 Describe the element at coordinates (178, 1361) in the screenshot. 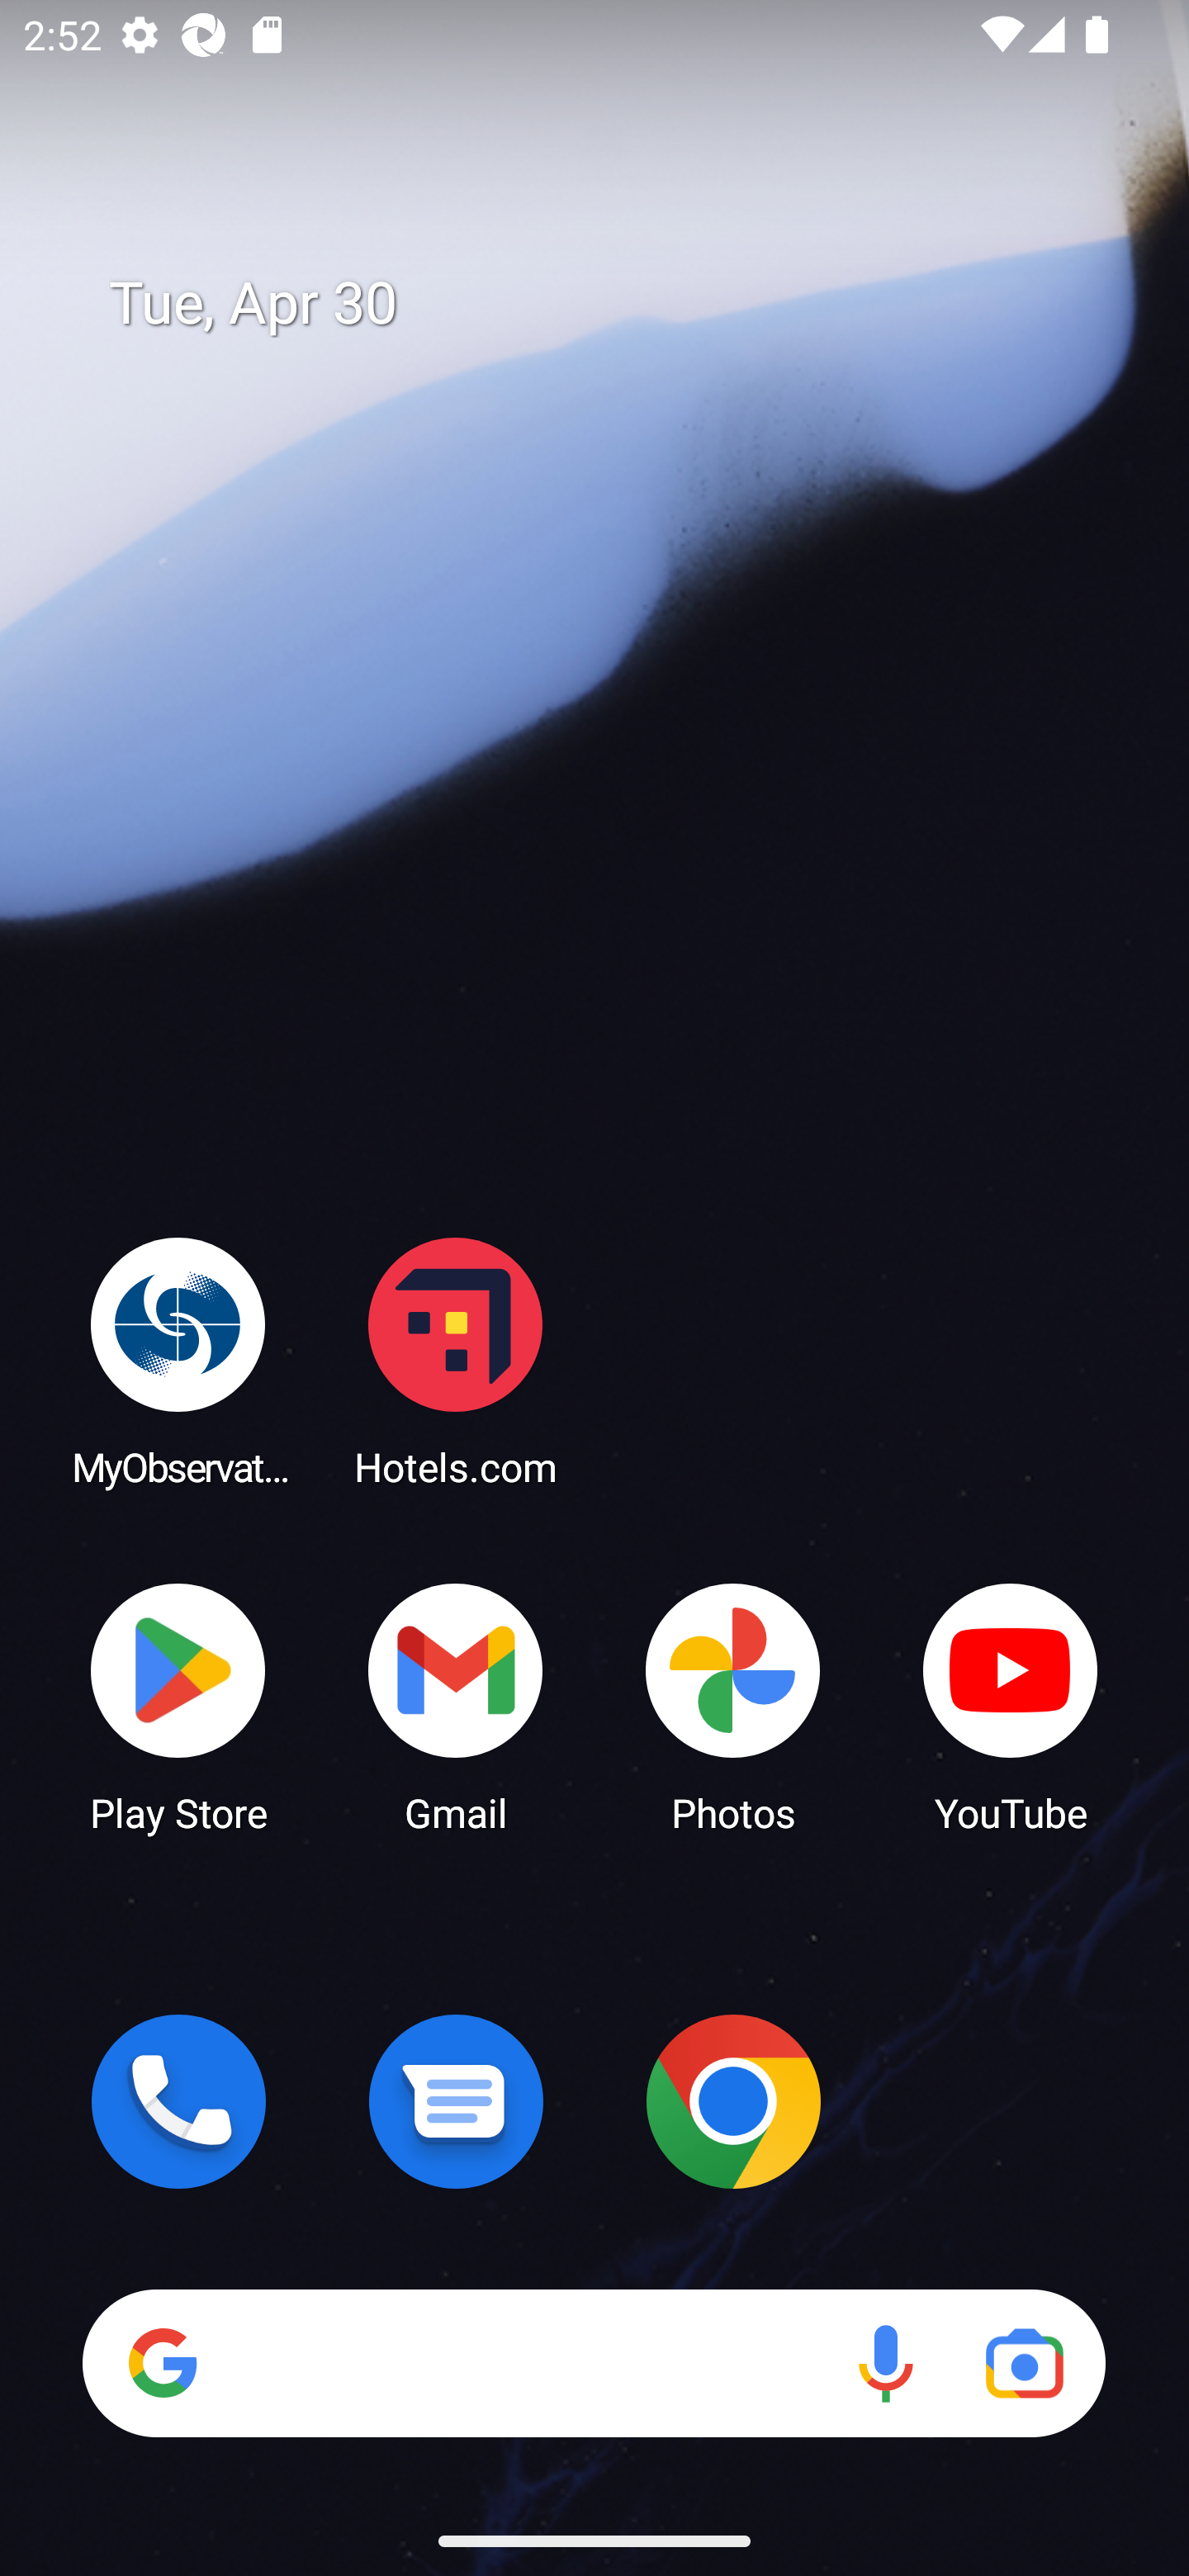

I see `MyObservatory` at that location.